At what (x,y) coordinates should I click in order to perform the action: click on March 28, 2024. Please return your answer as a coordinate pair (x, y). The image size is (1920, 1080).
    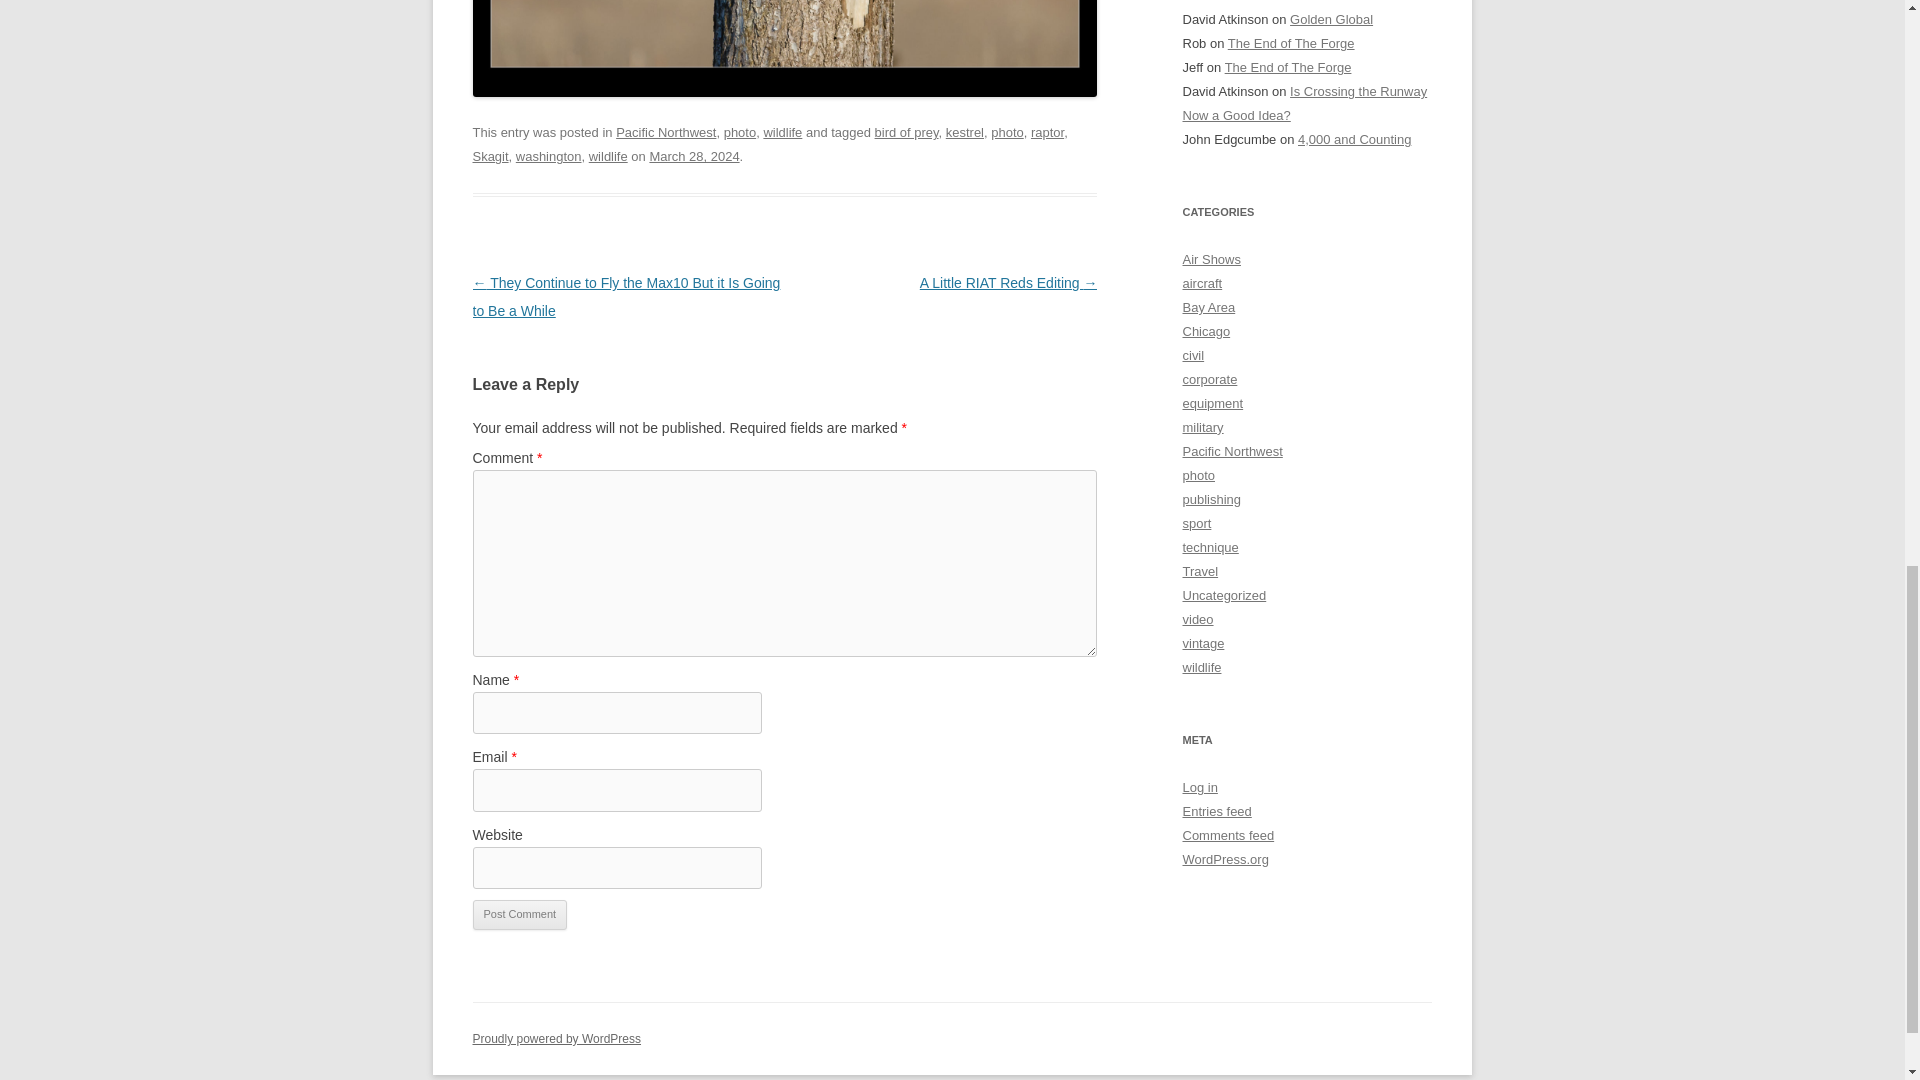
    Looking at the image, I should click on (694, 156).